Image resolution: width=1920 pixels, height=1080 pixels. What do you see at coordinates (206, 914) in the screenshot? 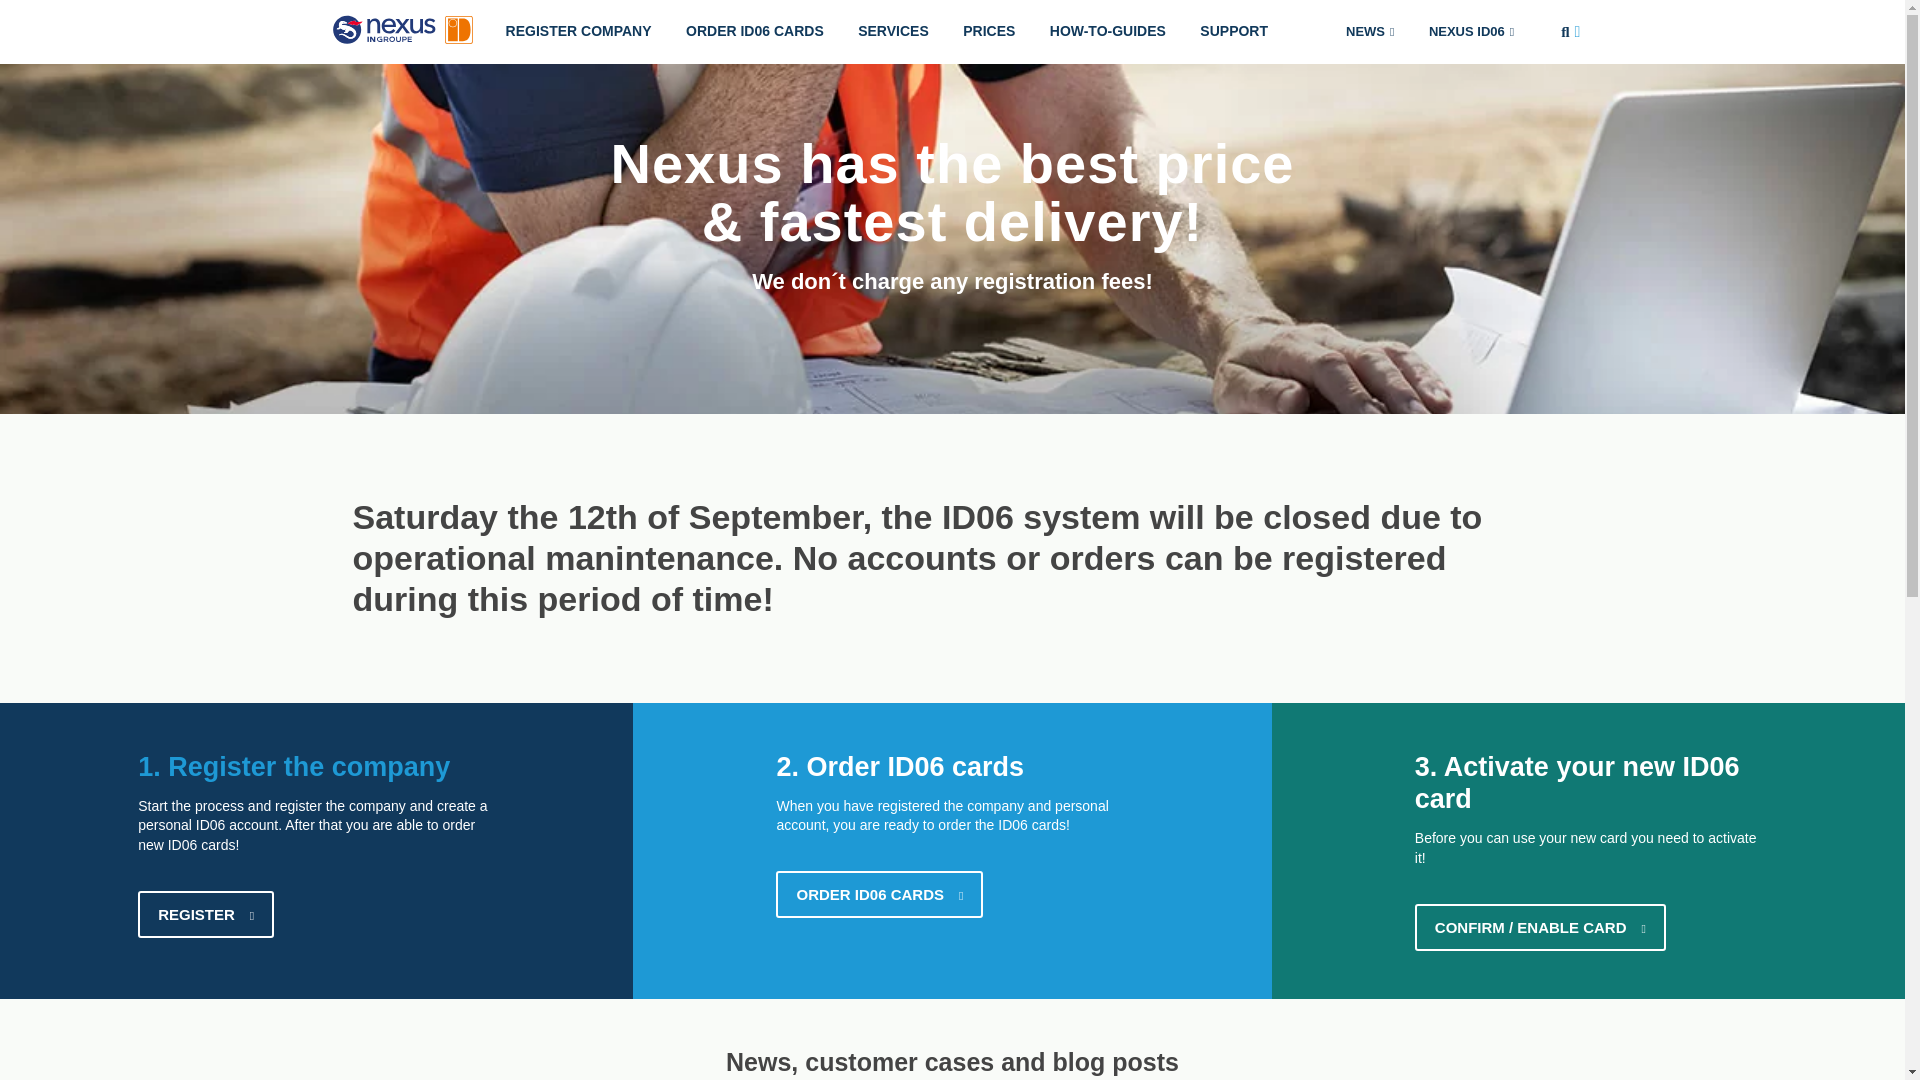
I see `REGISTER` at bounding box center [206, 914].